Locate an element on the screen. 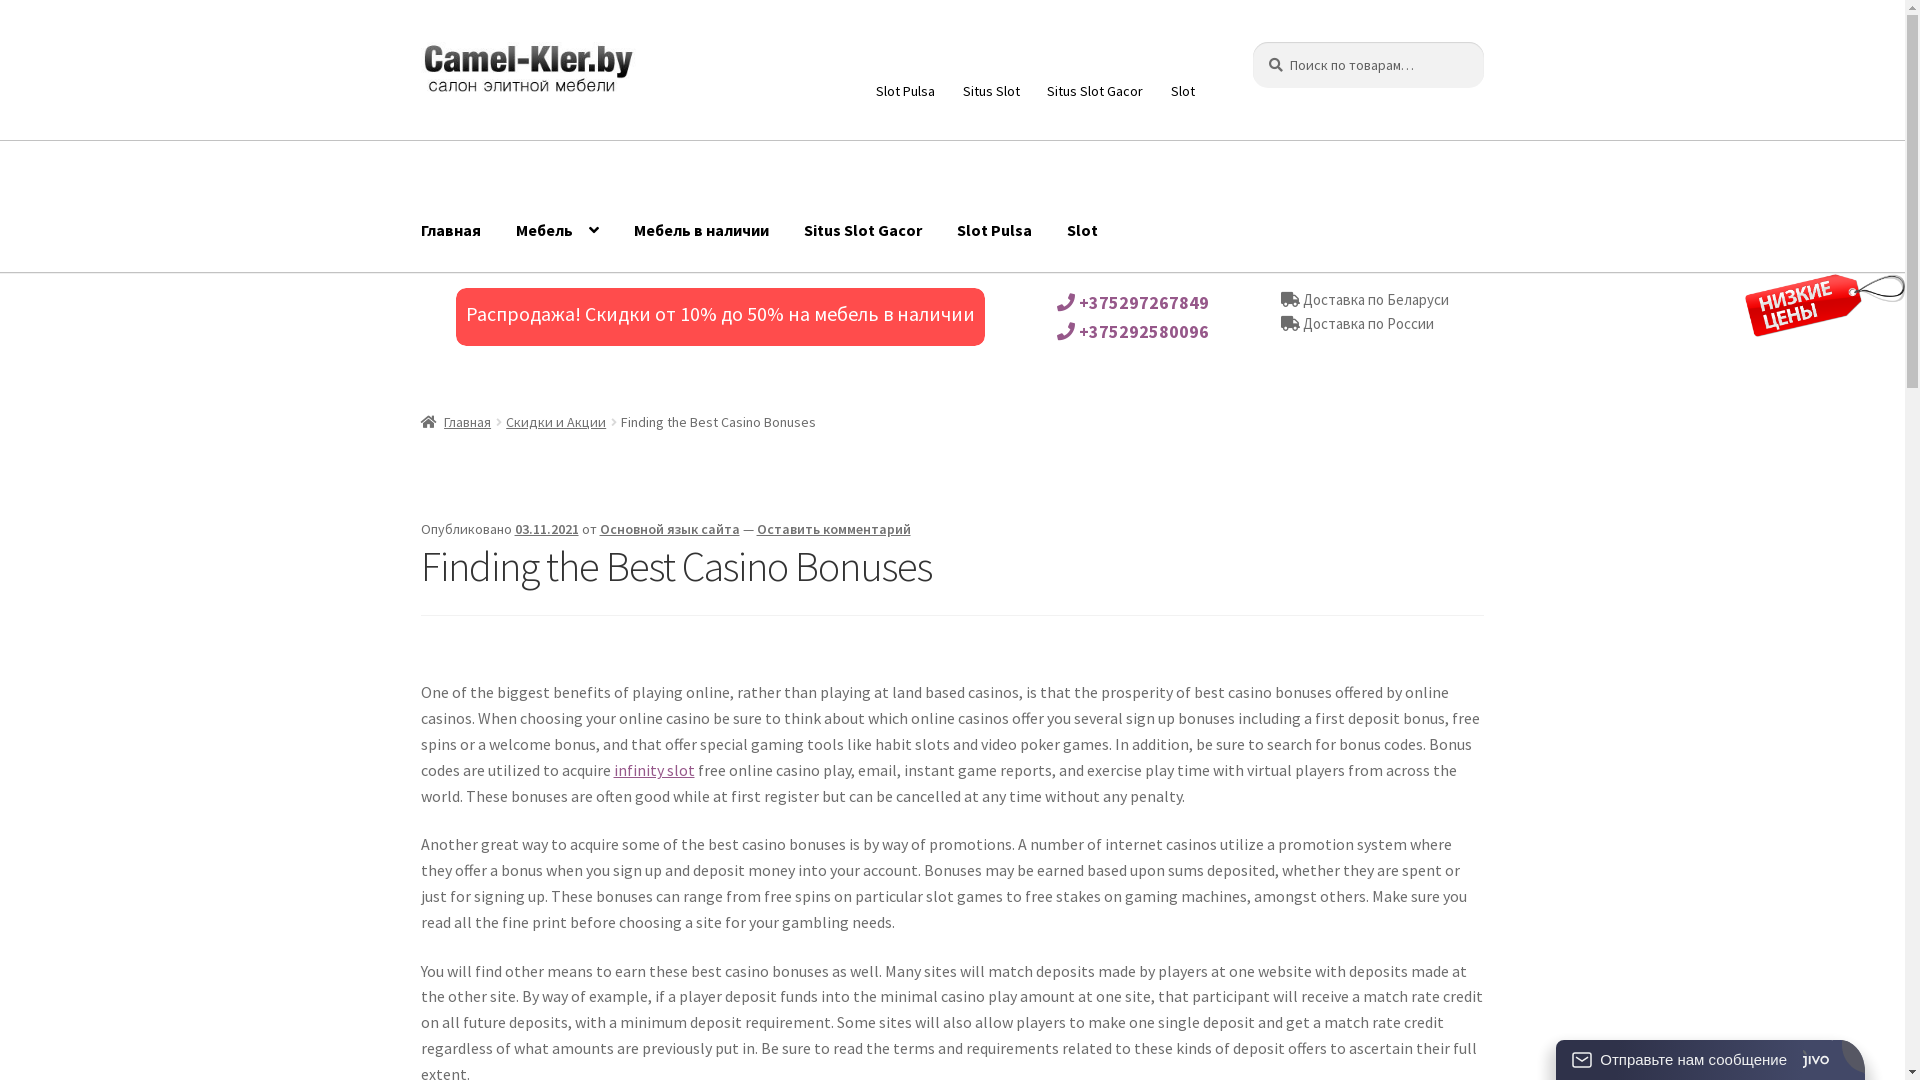 The height and width of the screenshot is (1080, 1920). +375292580096 is located at coordinates (1133, 332).